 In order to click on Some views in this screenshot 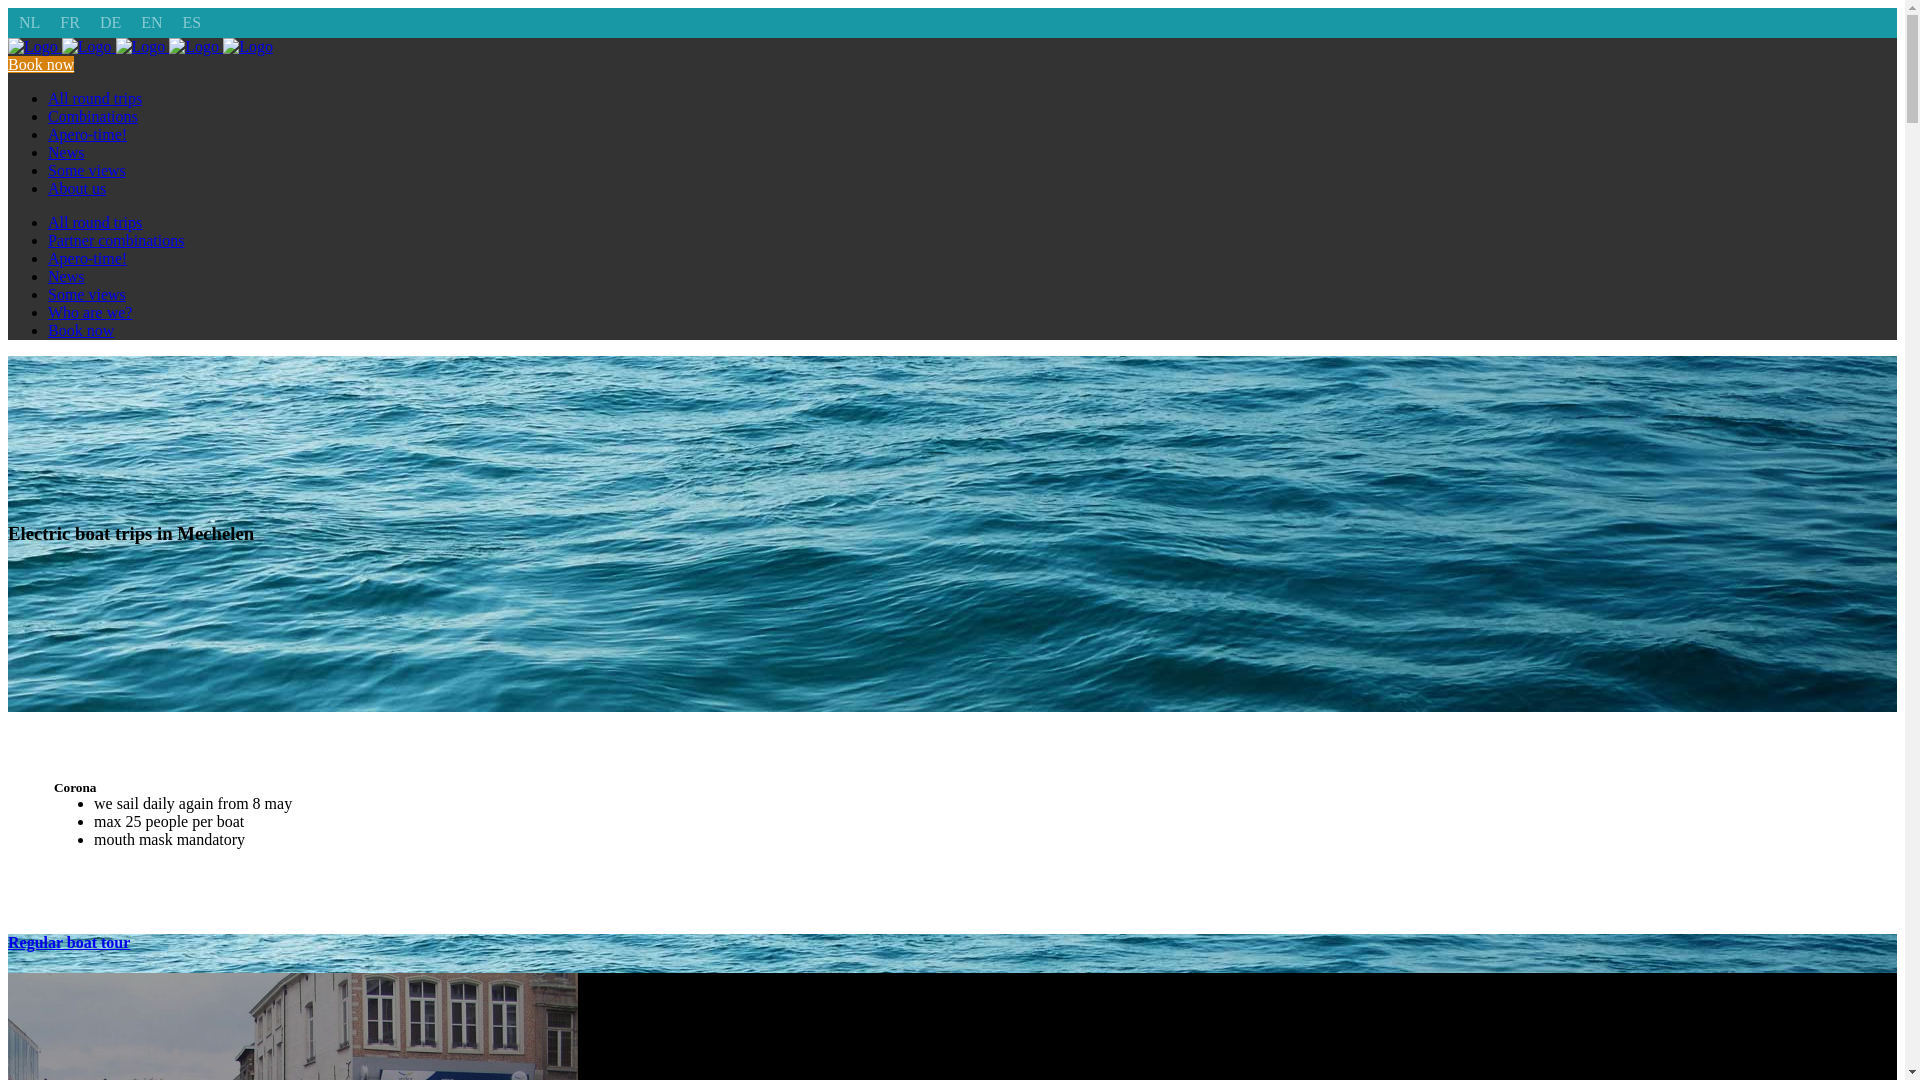, I will do `click(87, 294)`.